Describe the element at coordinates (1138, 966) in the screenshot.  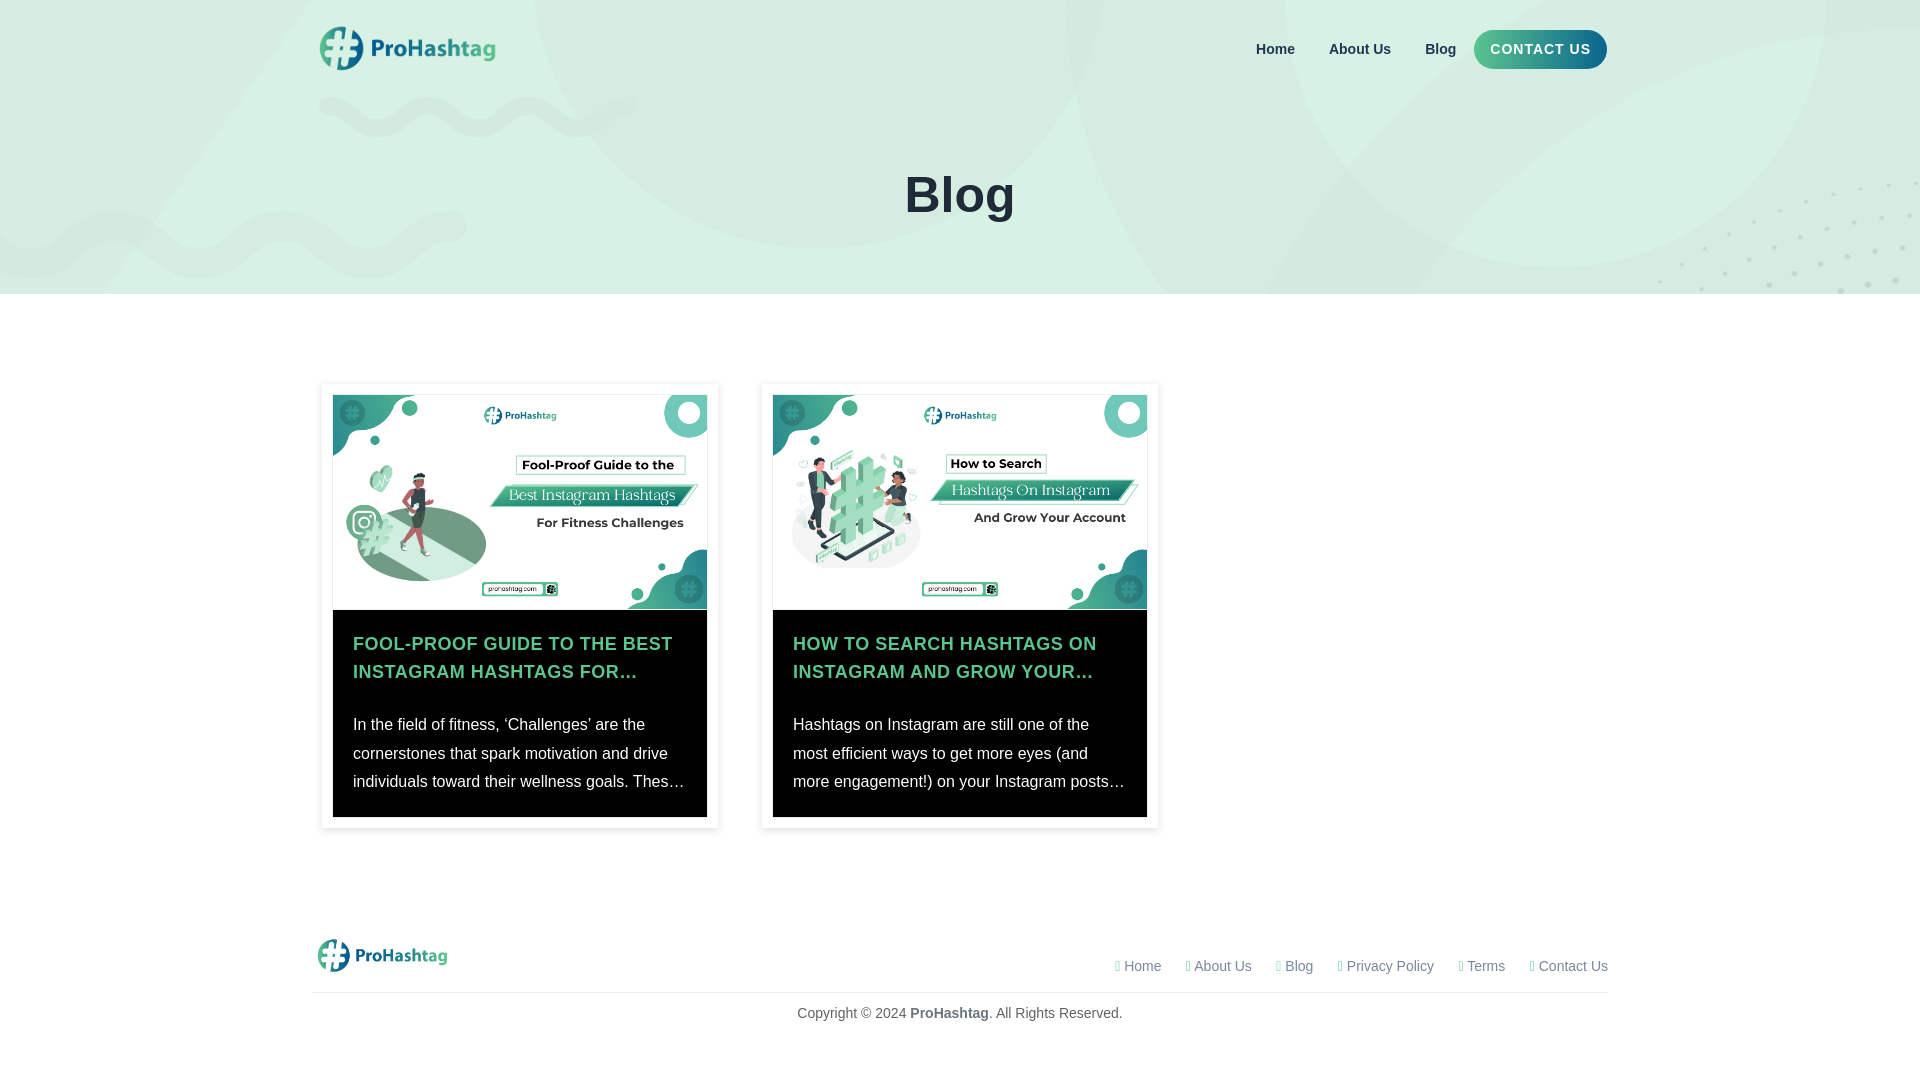
I see `Home` at that location.